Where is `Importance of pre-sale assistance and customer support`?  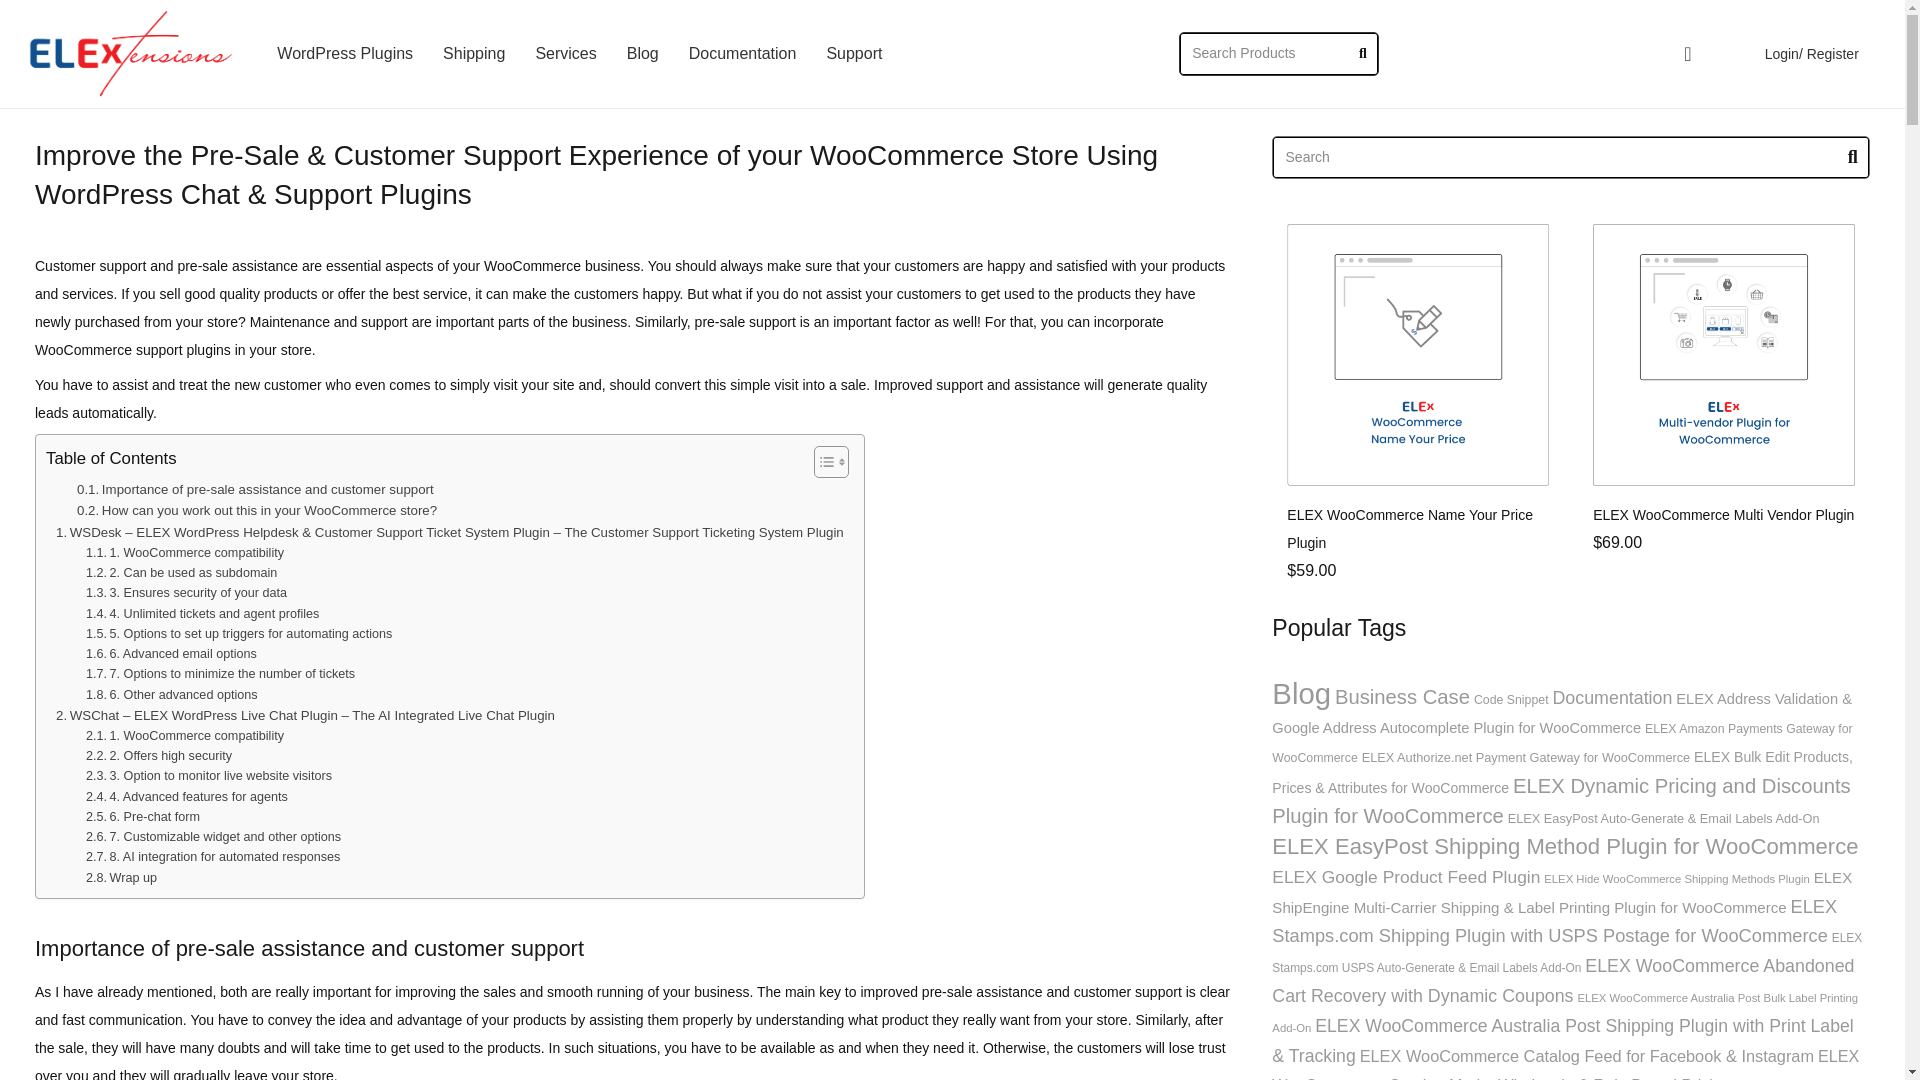 Importance of pre-sale assistance and customer support is located at coordinates (254, 490).